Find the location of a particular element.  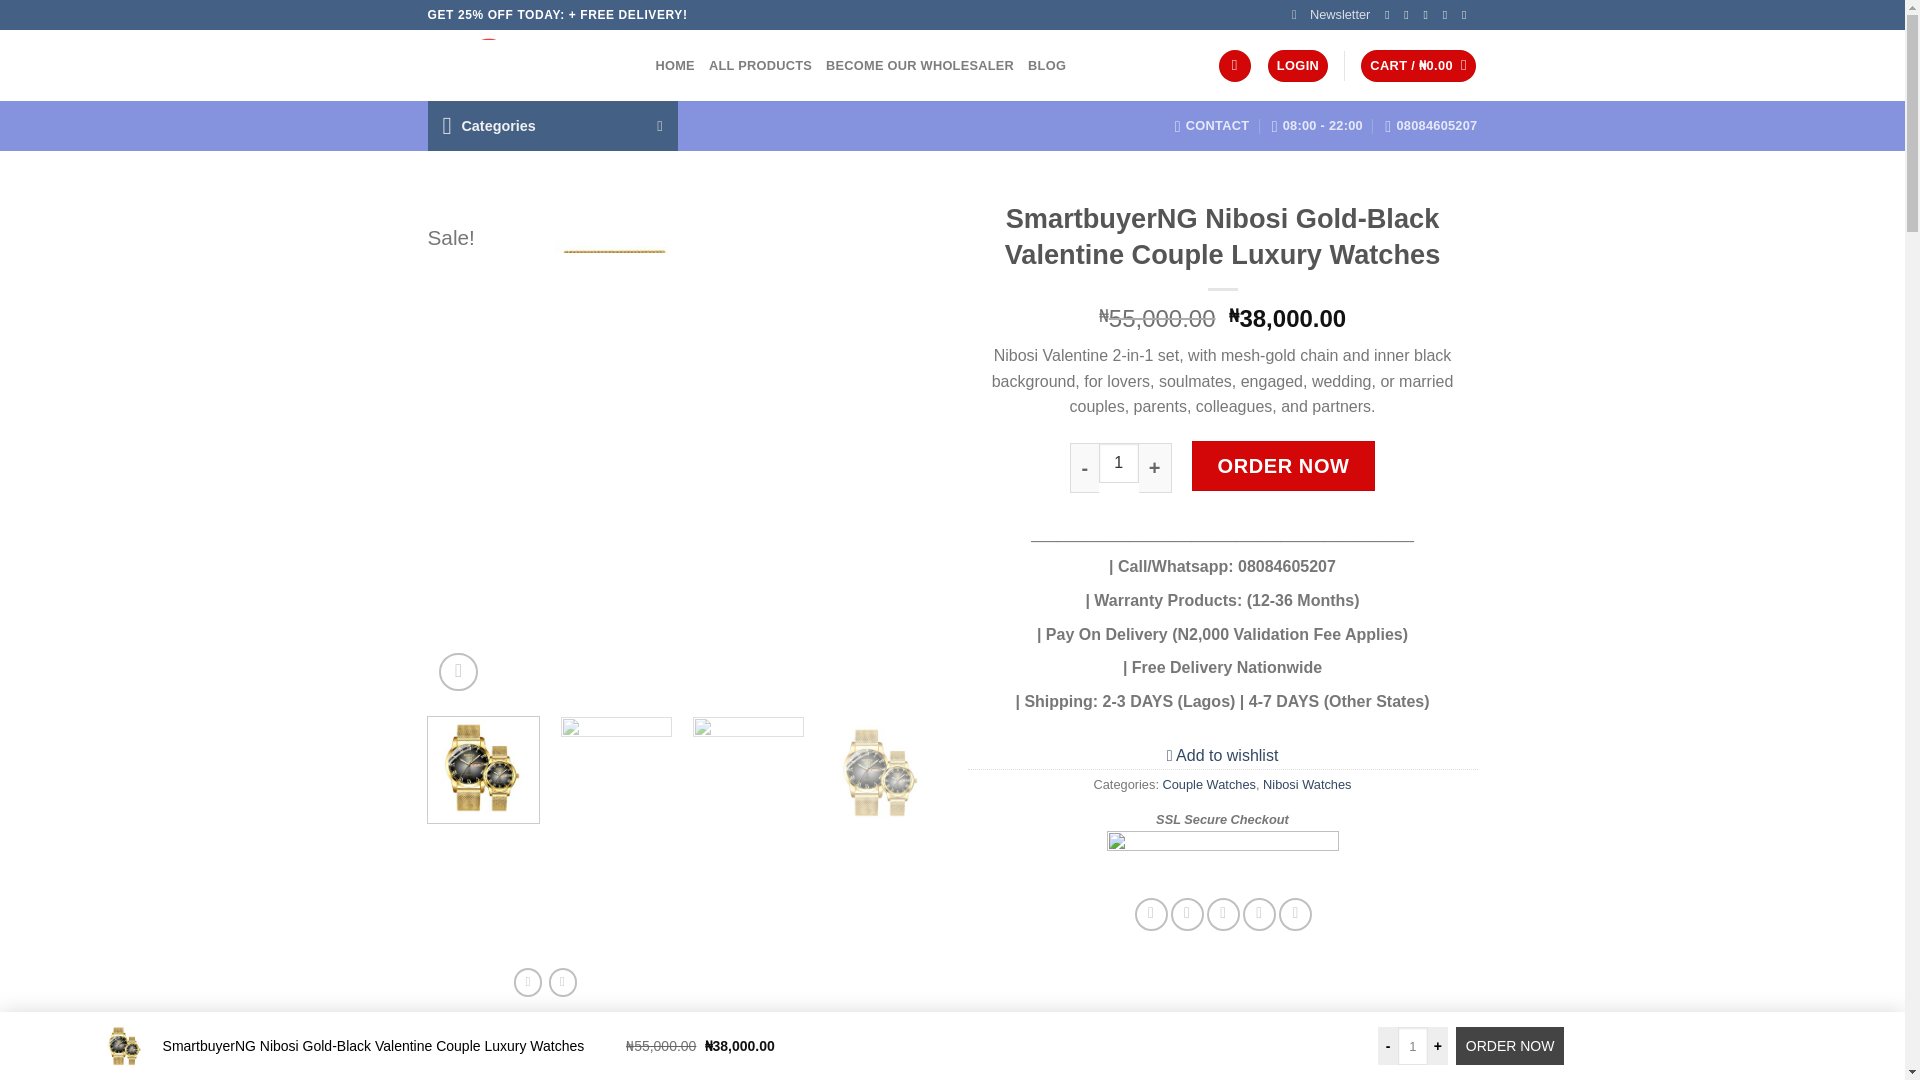

CONTACT is located at coordinates (1212, 125).